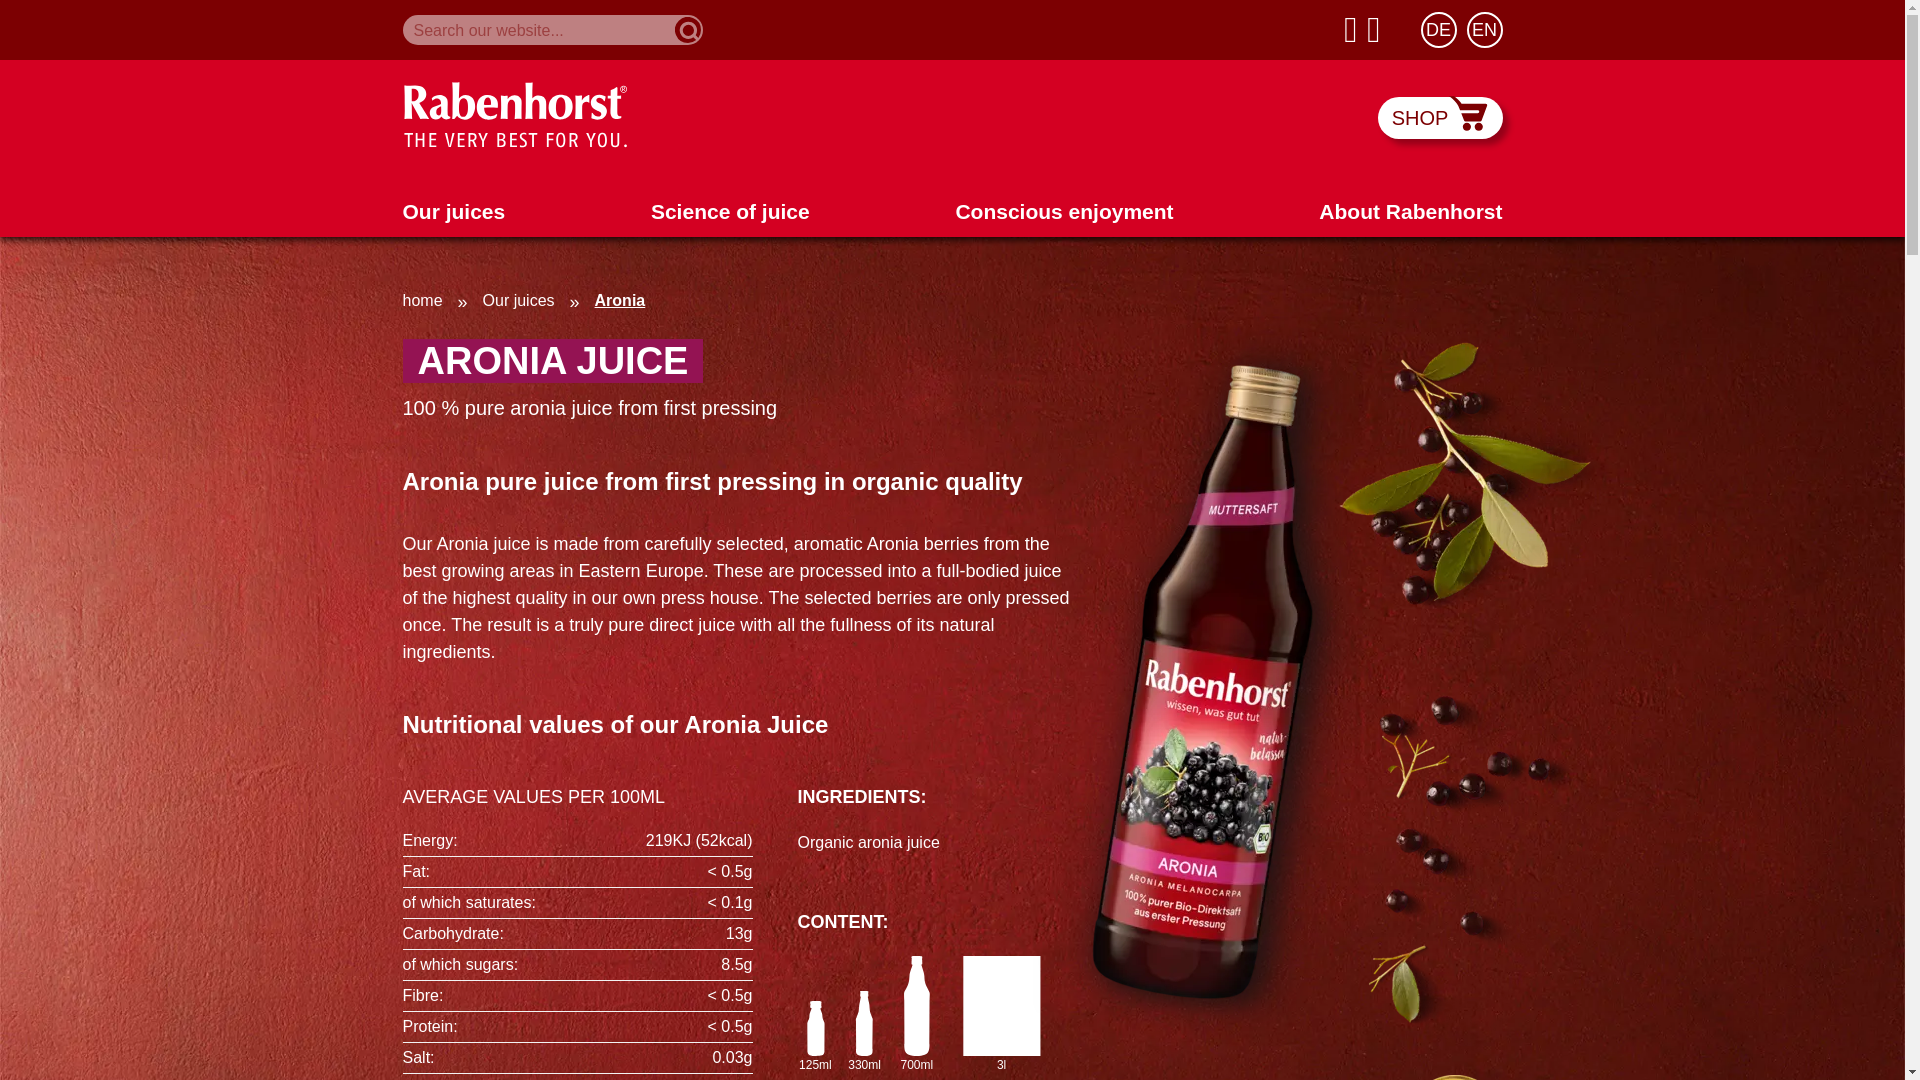 The width and height of the screenshot is (1920, 1080). I want to click on Our juices, so click(452, 210).